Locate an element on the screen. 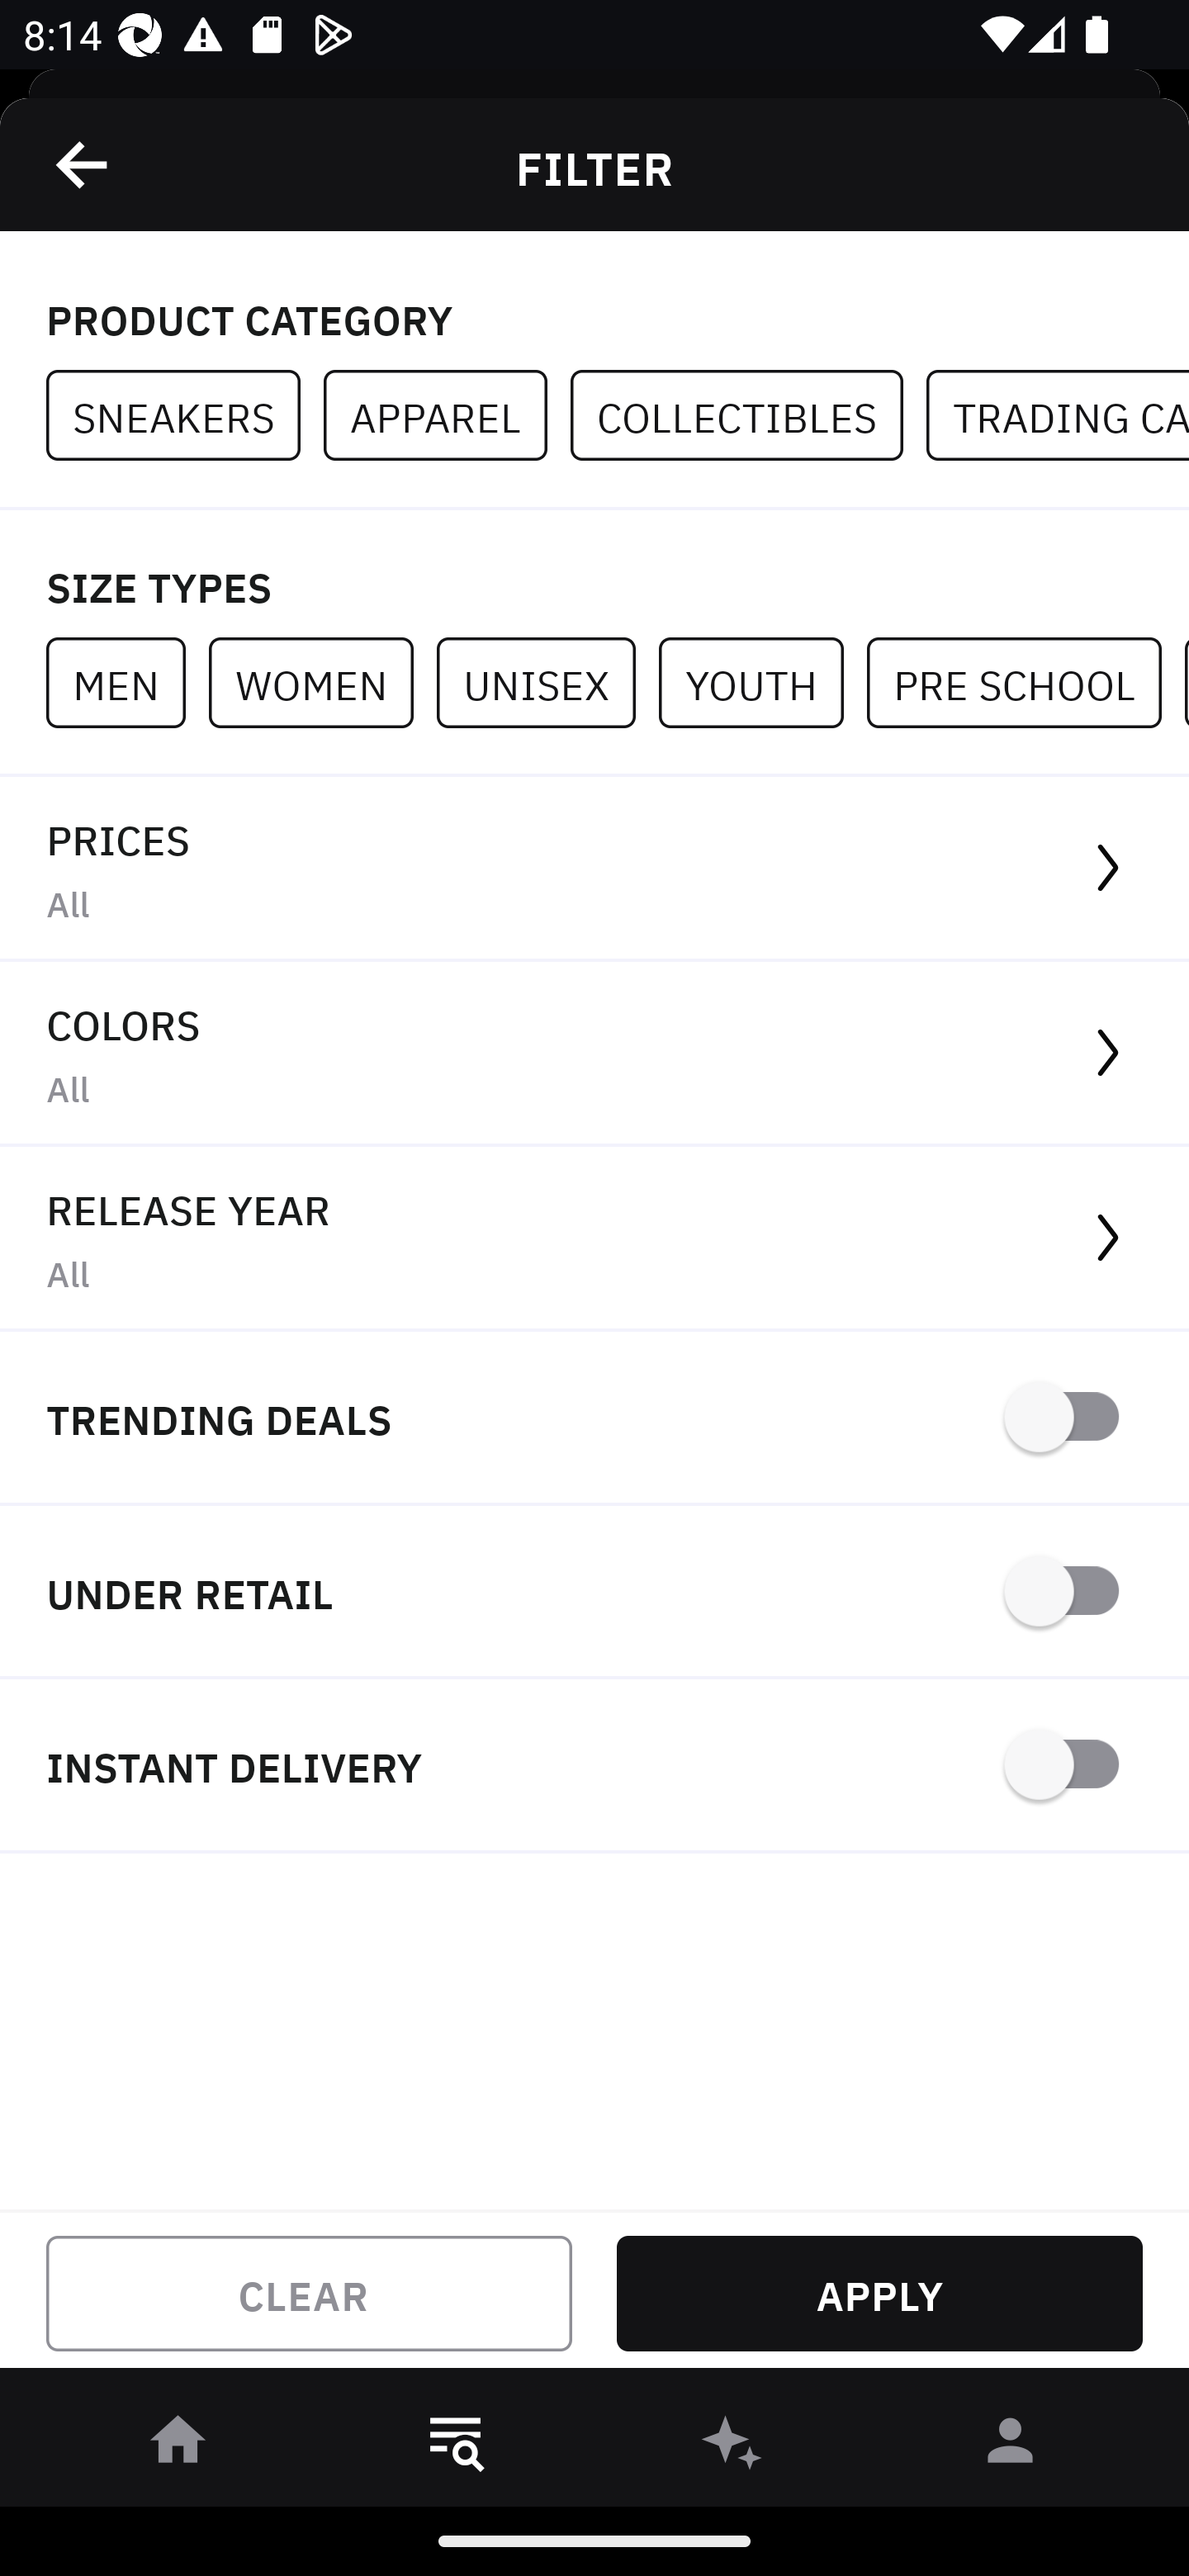 Image resolution: width=1189 pixels, height=2576 pixels. UNISEX is located at coordinates (547, 682).